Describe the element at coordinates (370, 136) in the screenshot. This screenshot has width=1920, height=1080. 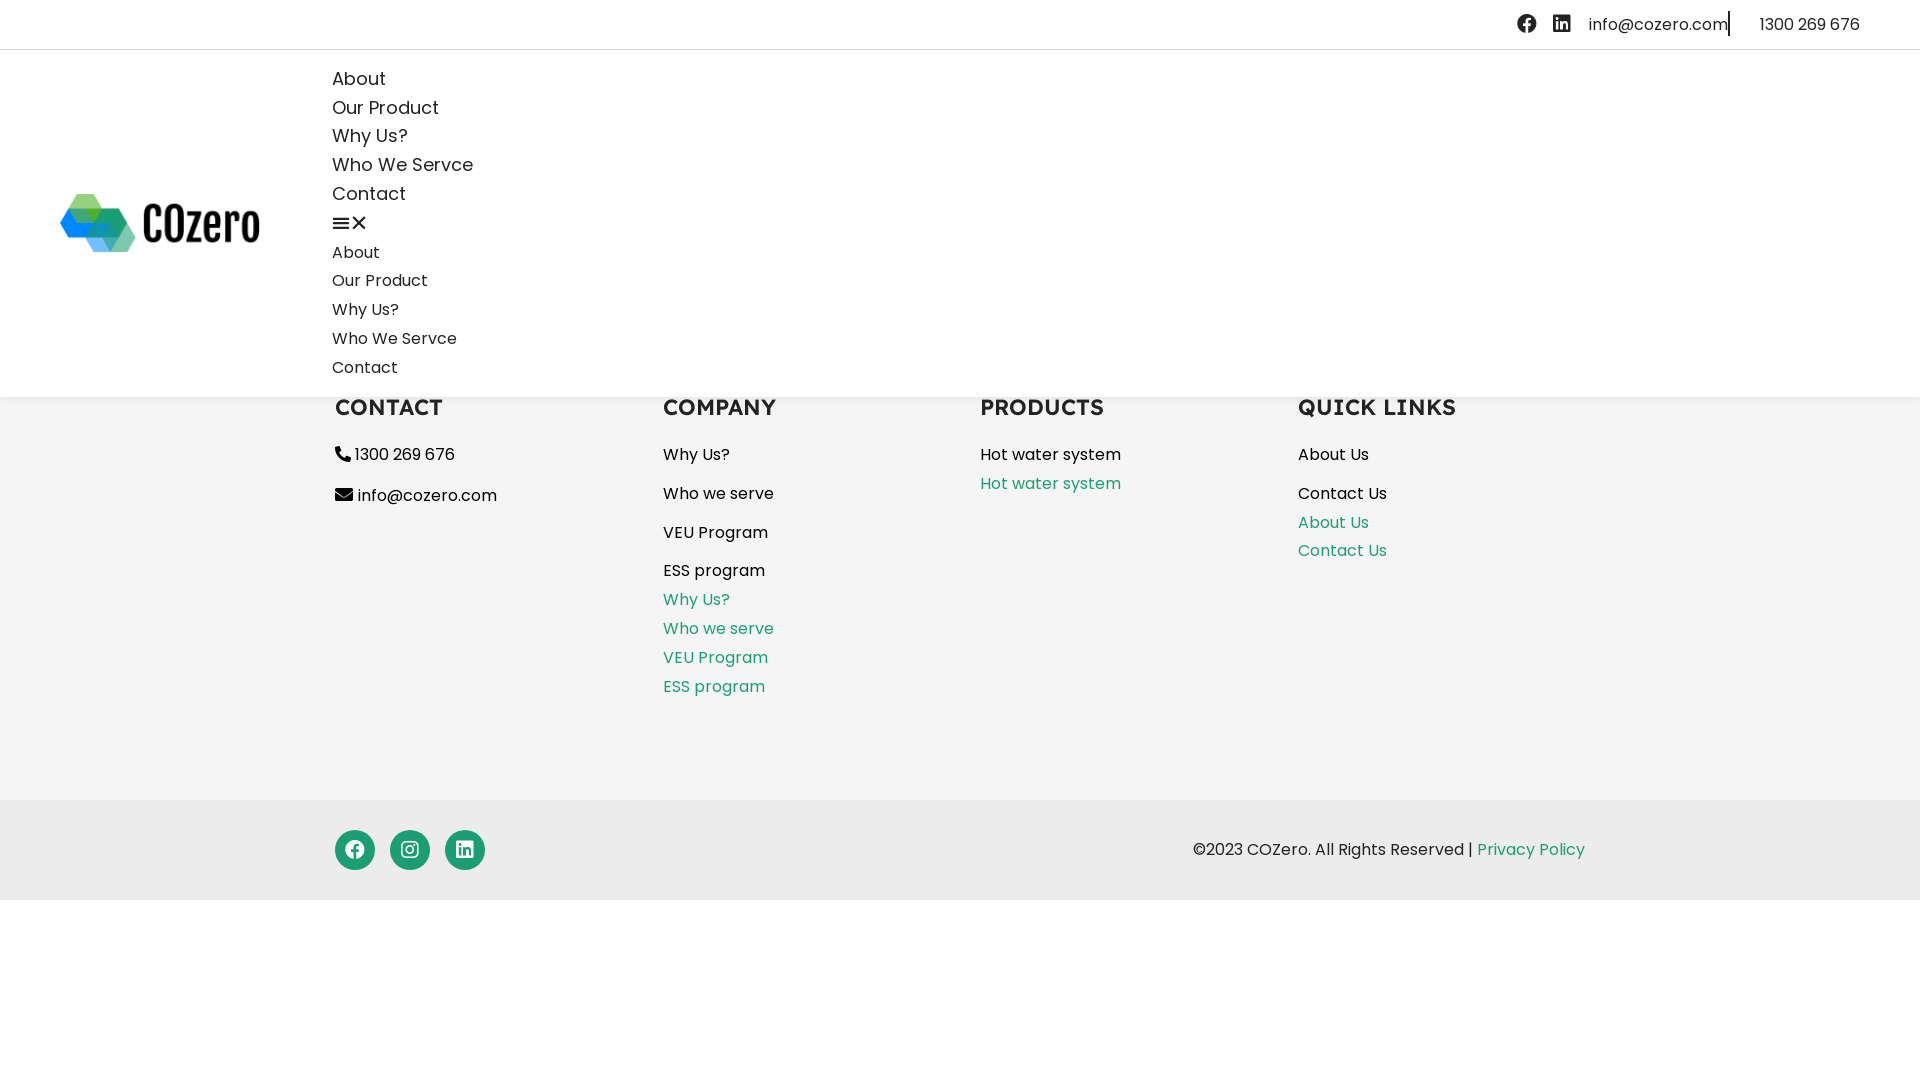
I see `Why Us?` at that location.